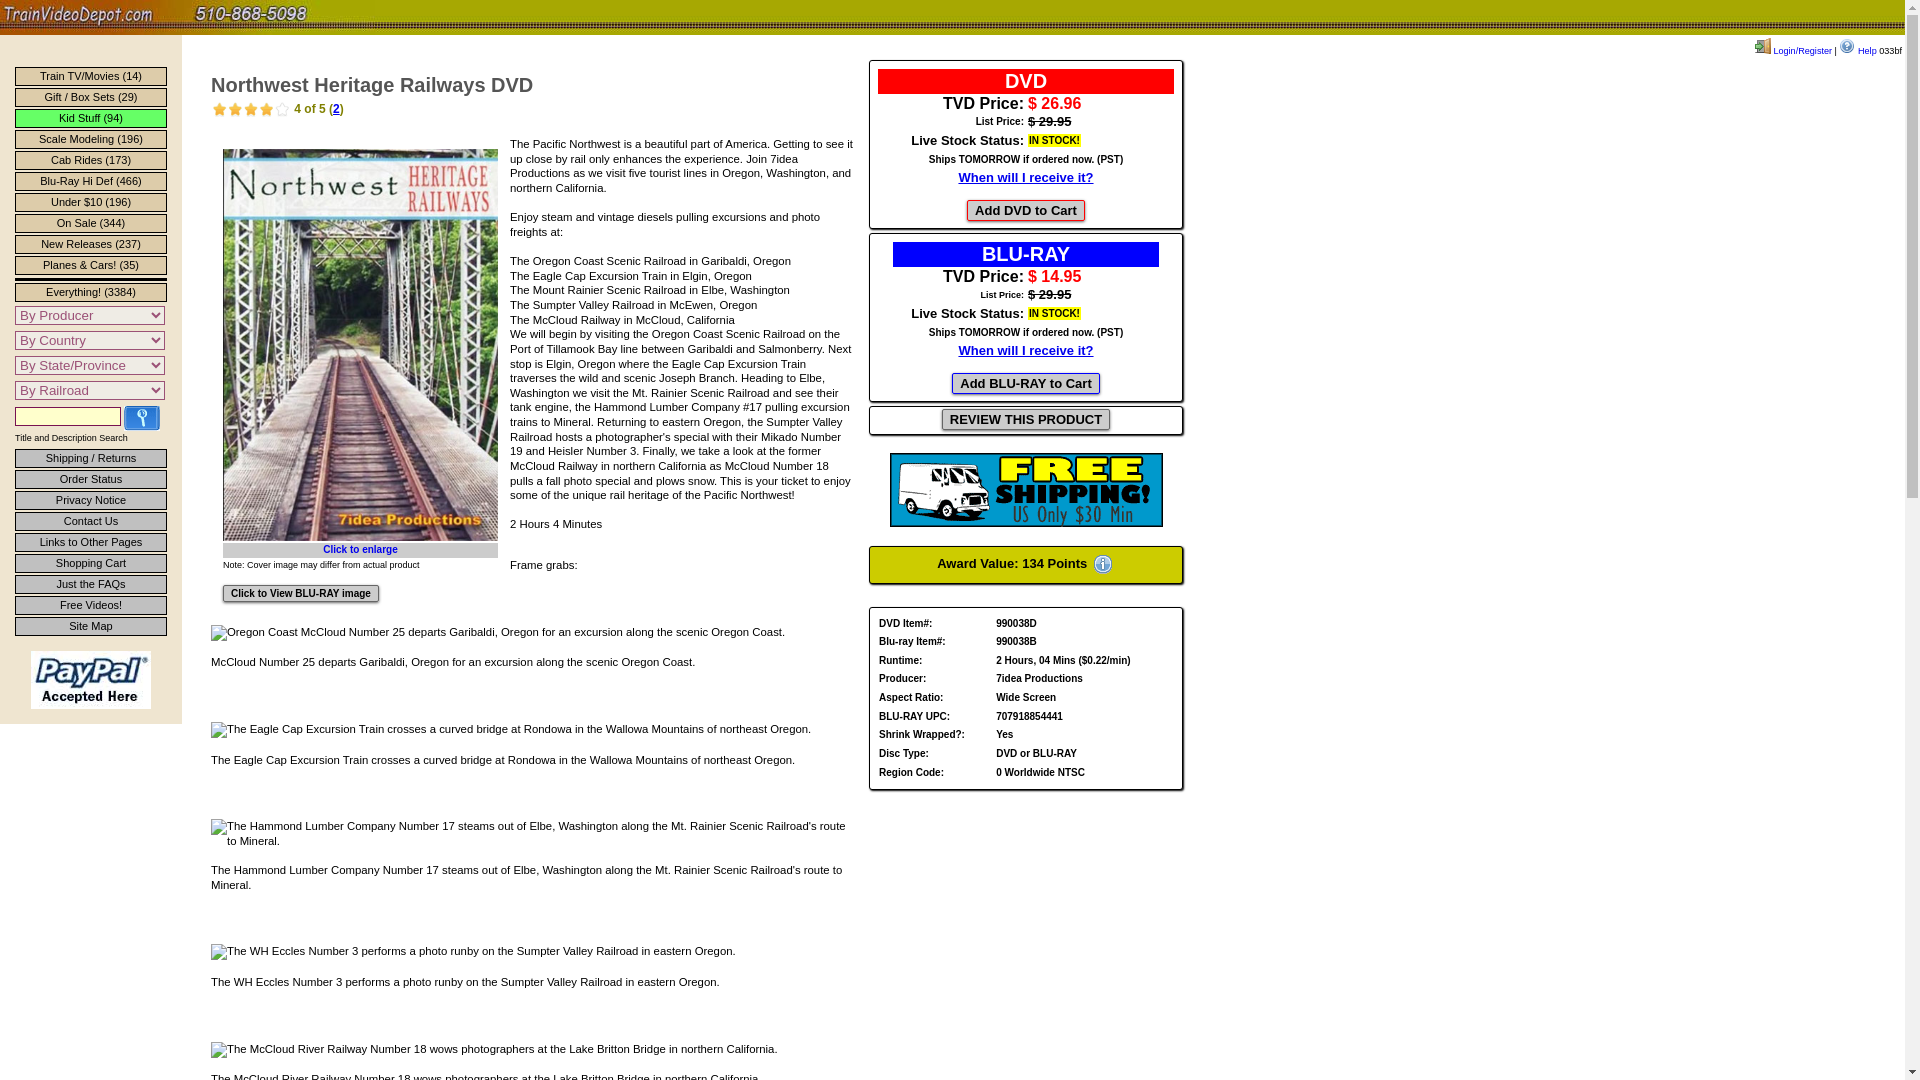 Image resolution: width=1920 pixels, height=1080 pixels. I want to click on Order Status, so click(91, 479).